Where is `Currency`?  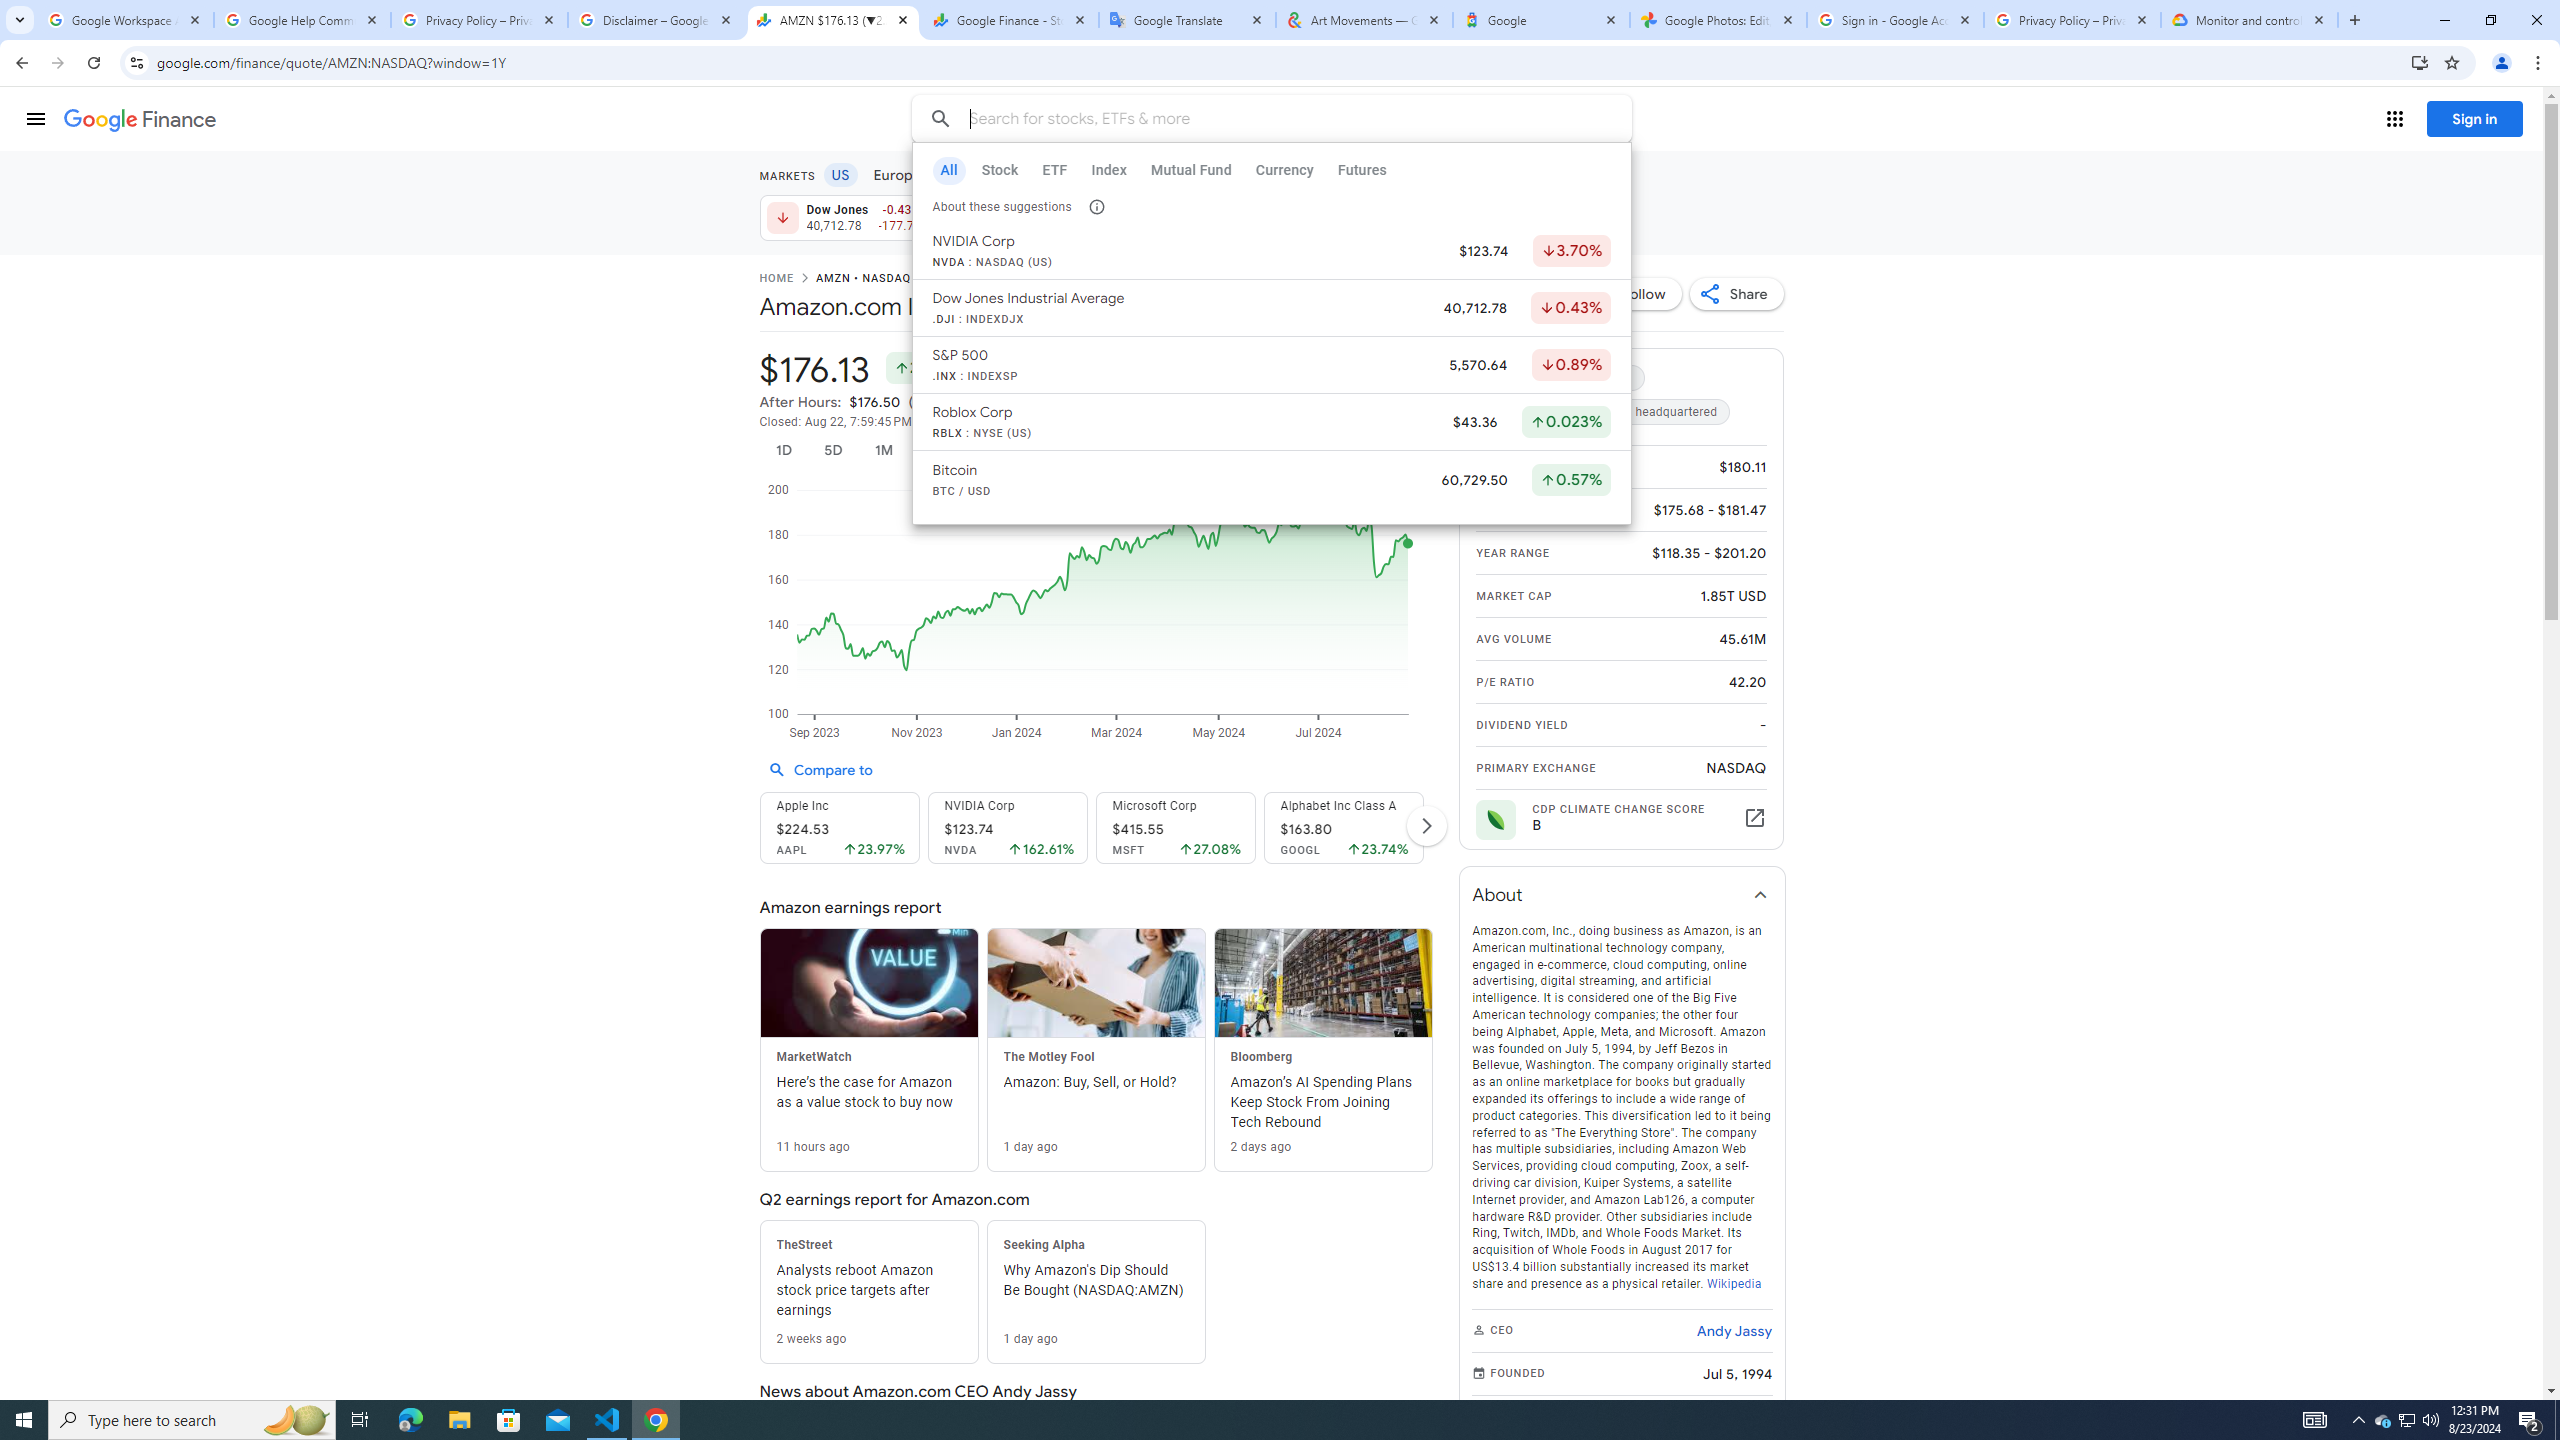 Currency is located at coordinates (1283, 170).